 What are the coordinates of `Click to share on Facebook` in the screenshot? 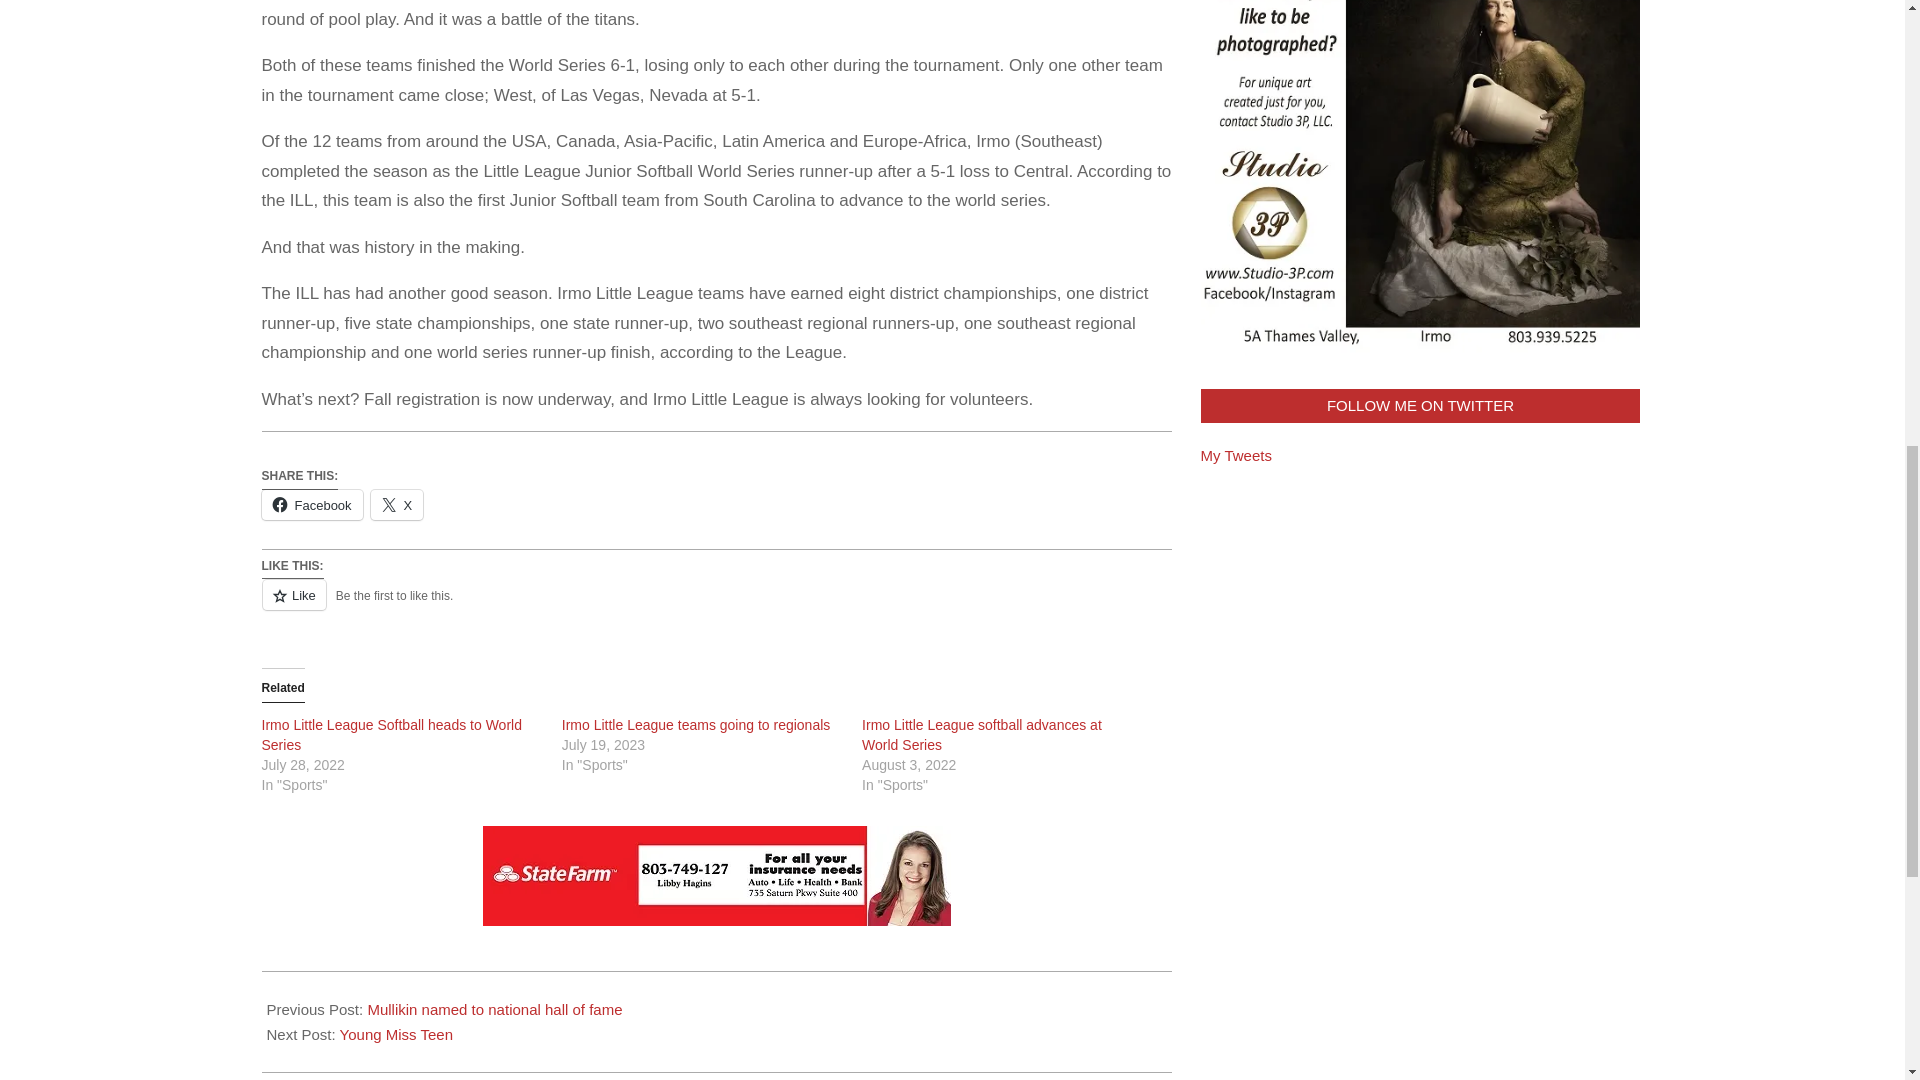 It's located at (312, 504).